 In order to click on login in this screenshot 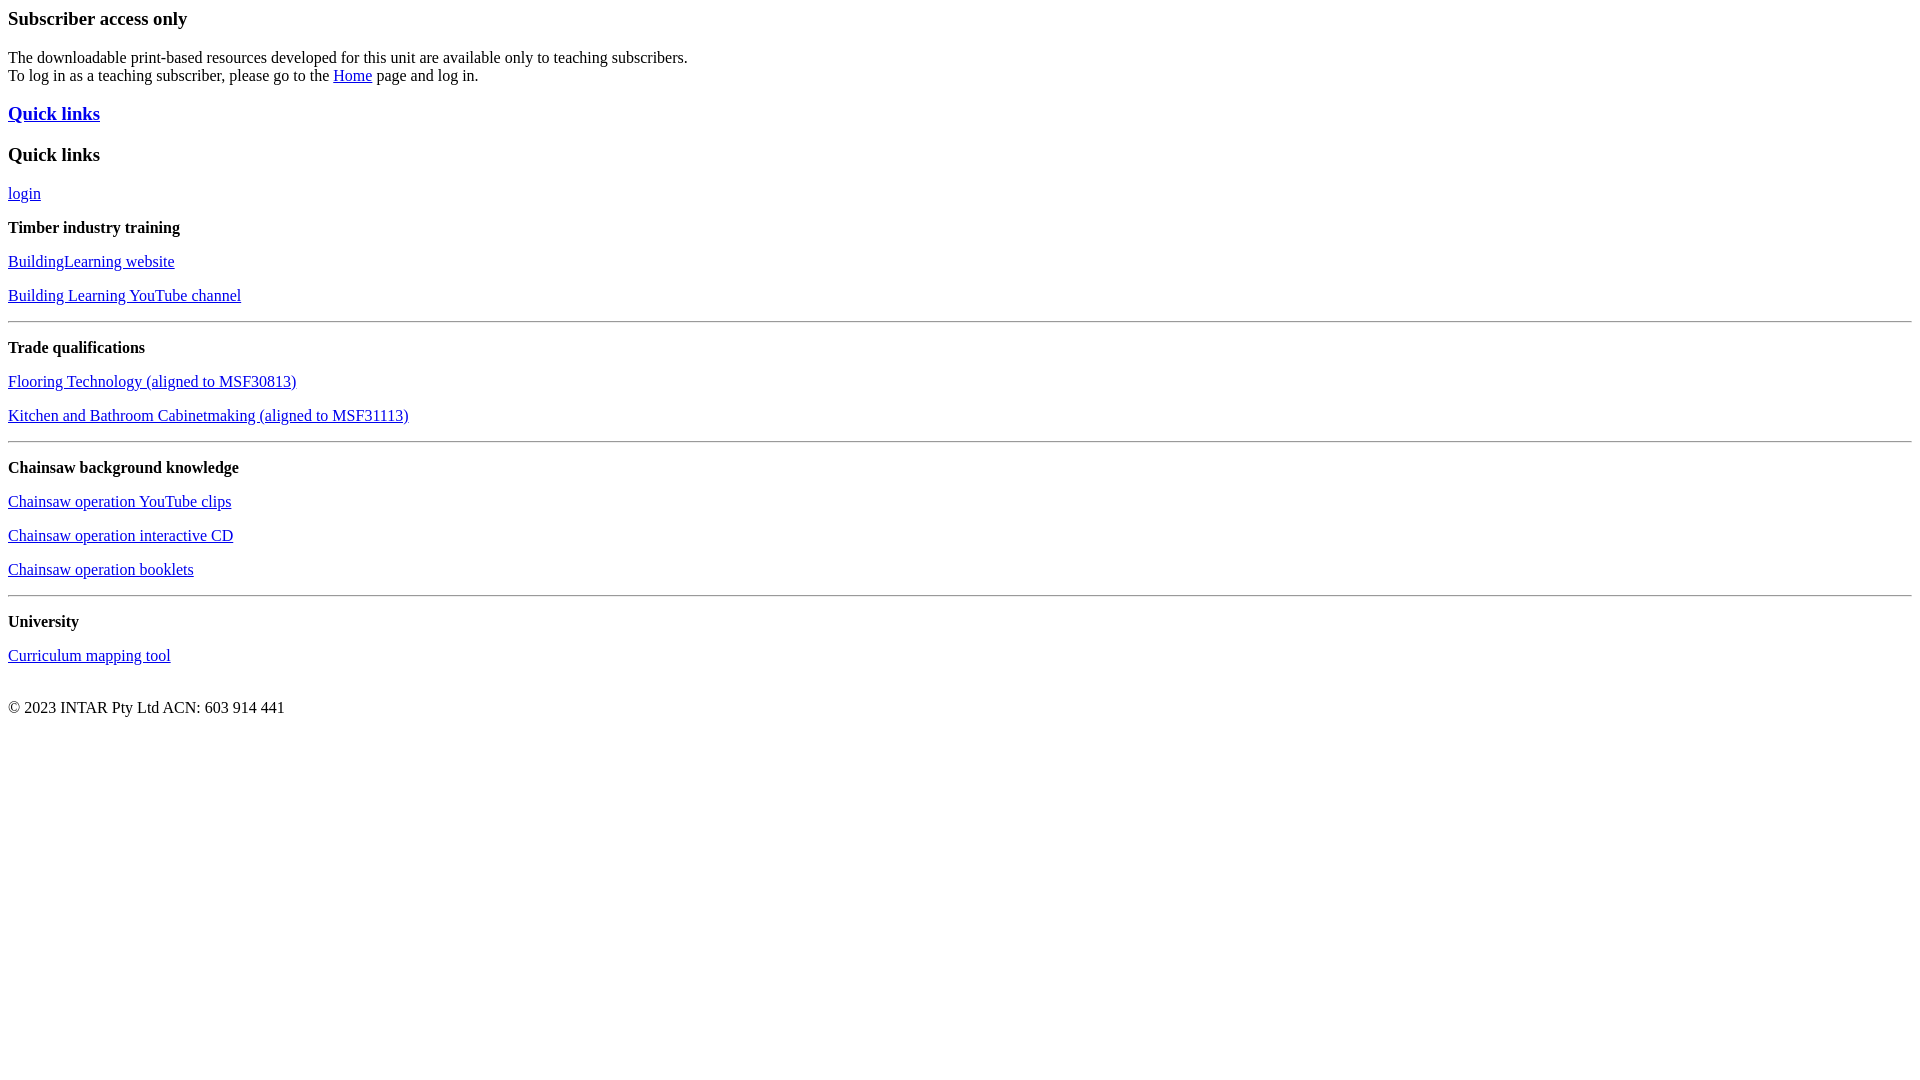, I will do `click(24, 194)`.